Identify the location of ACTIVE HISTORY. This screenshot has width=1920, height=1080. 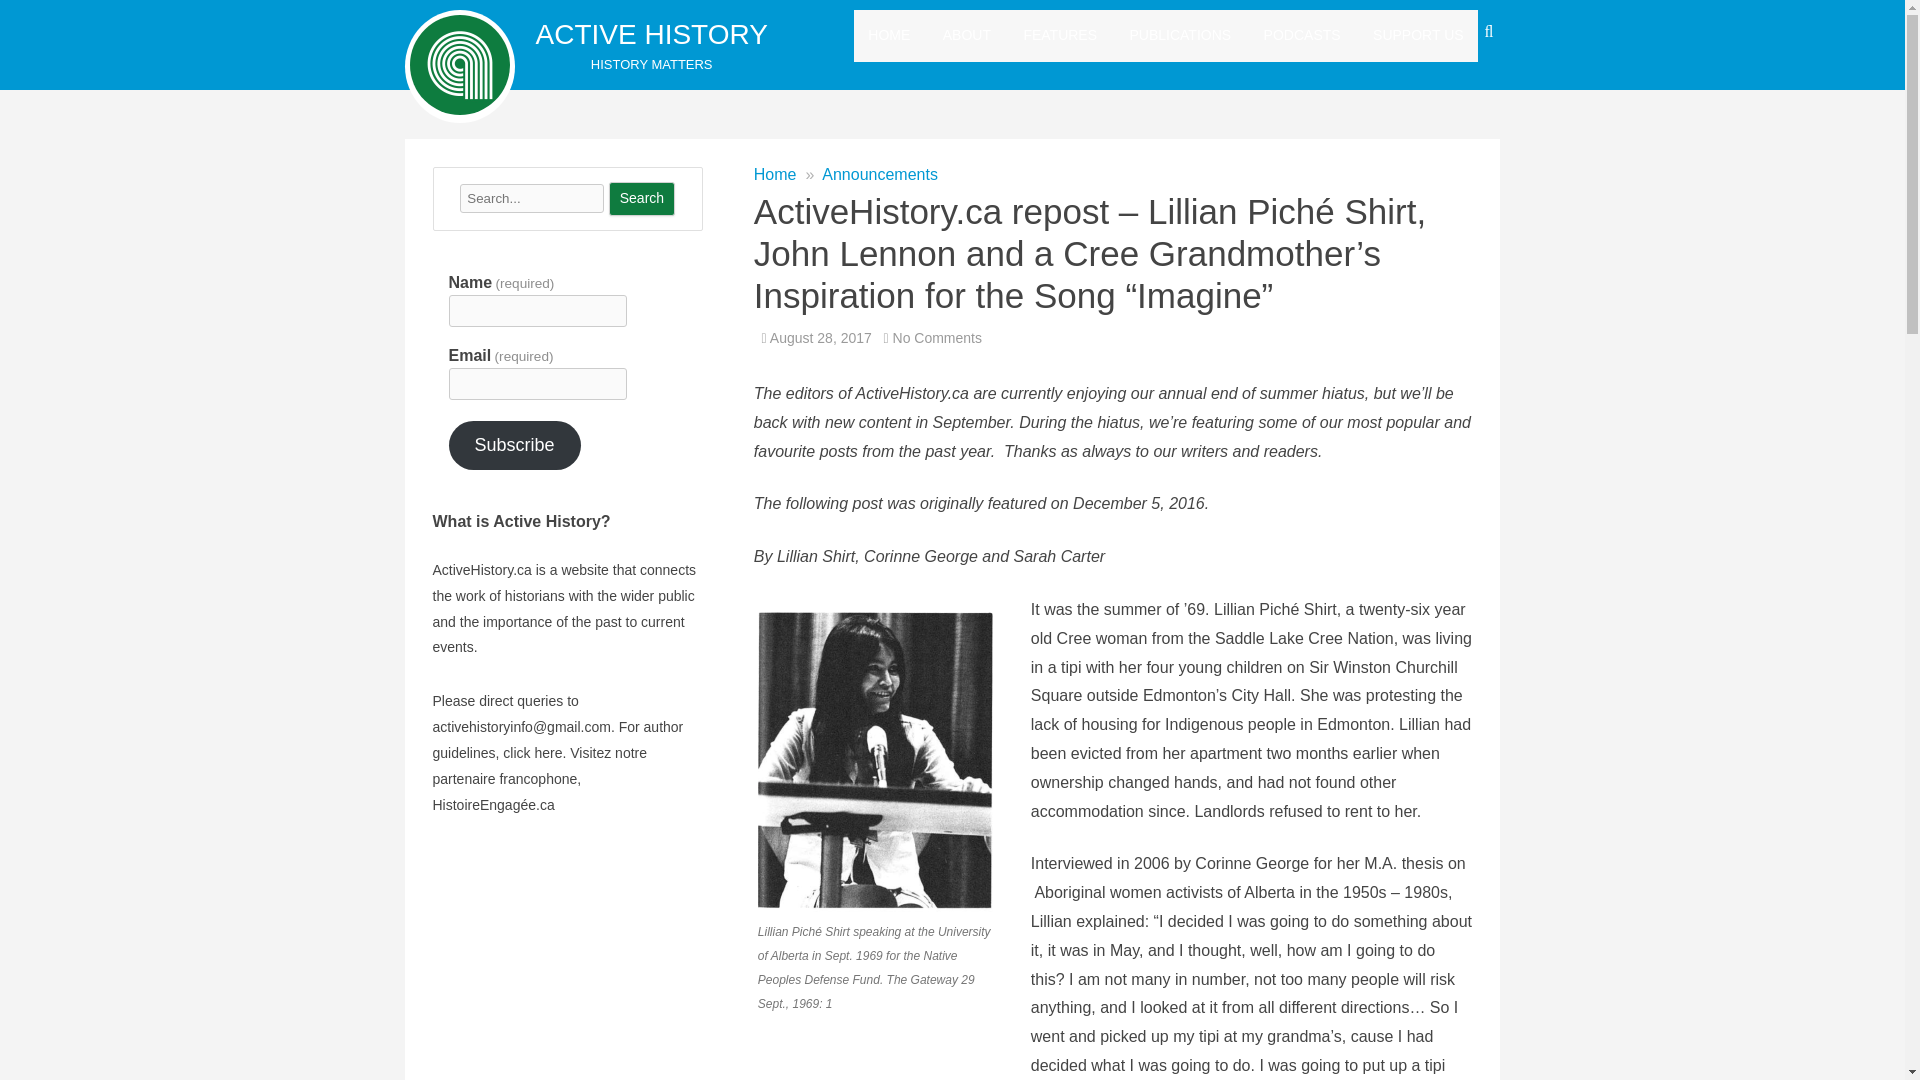
(652, 34).